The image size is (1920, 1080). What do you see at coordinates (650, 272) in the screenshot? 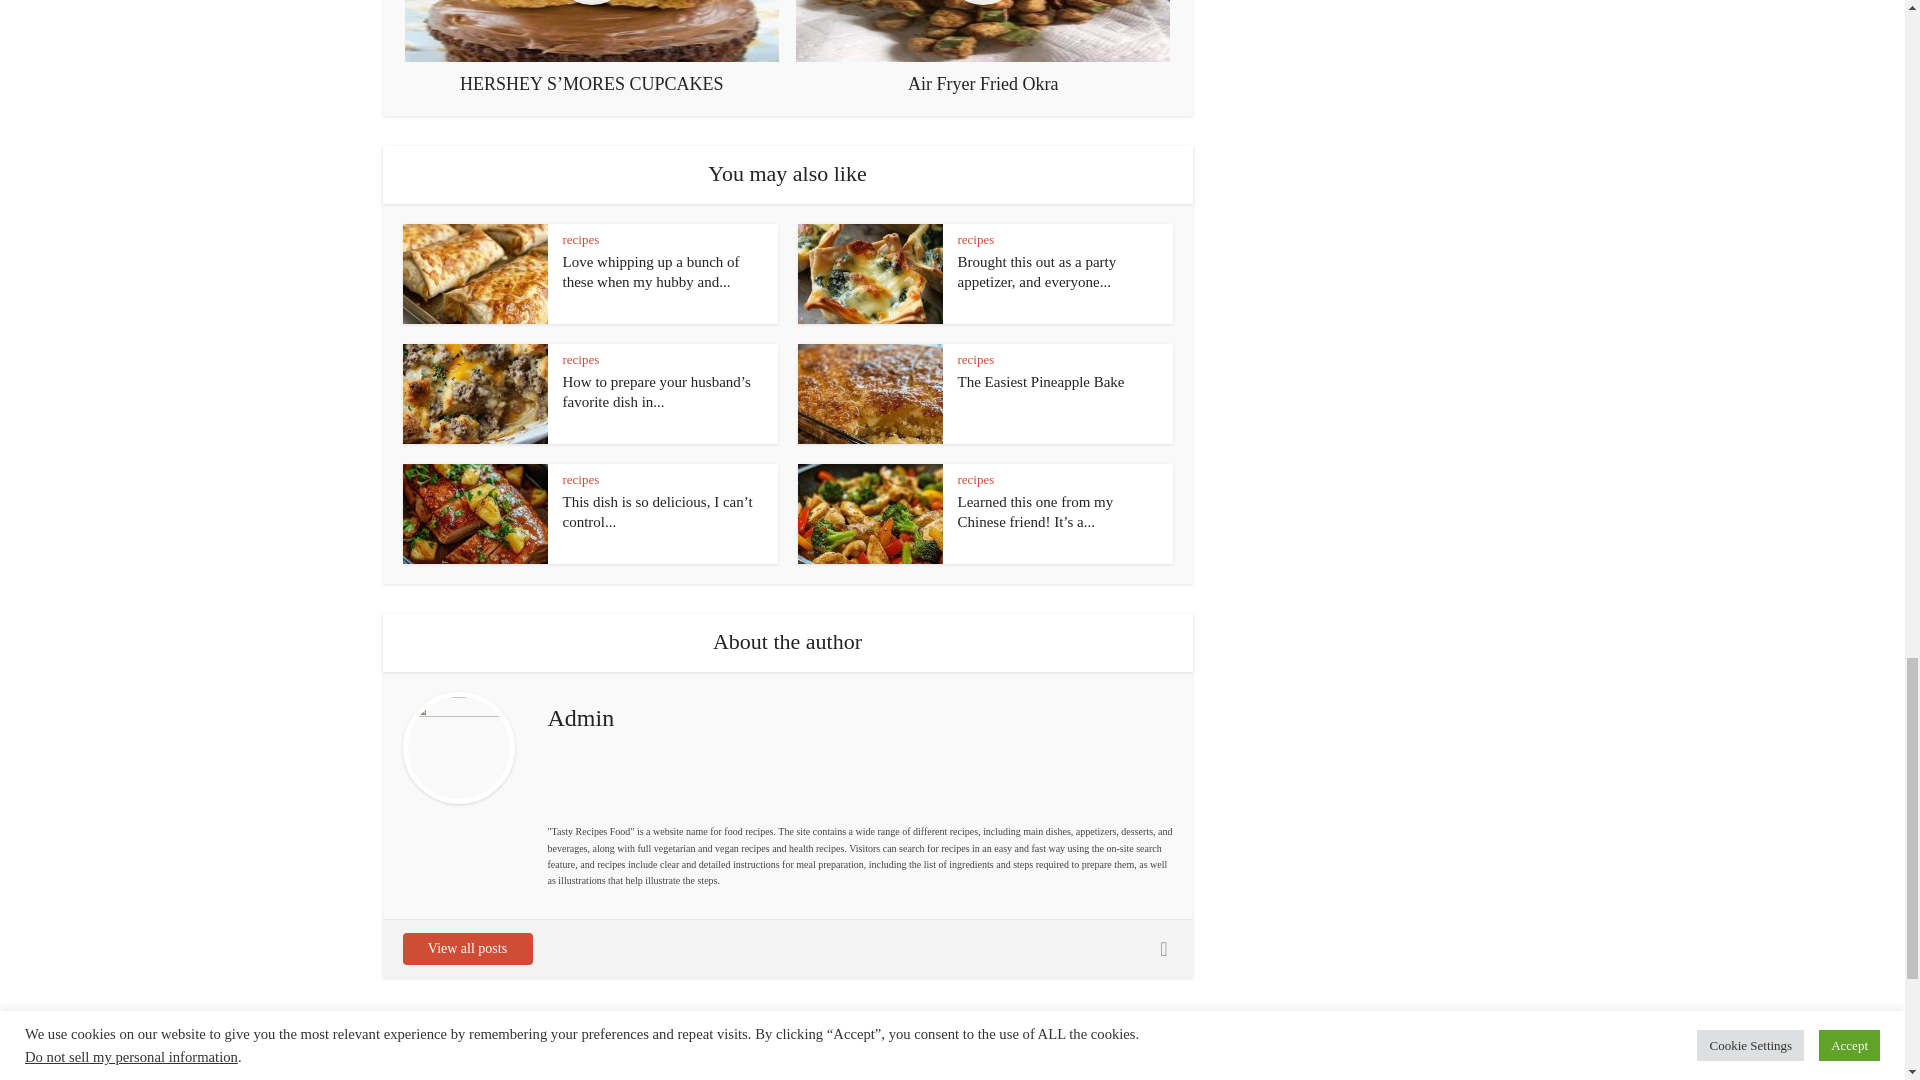
I see `Love whipping up a bunch of these when my hubby and...` at bounding box center [650, 272].